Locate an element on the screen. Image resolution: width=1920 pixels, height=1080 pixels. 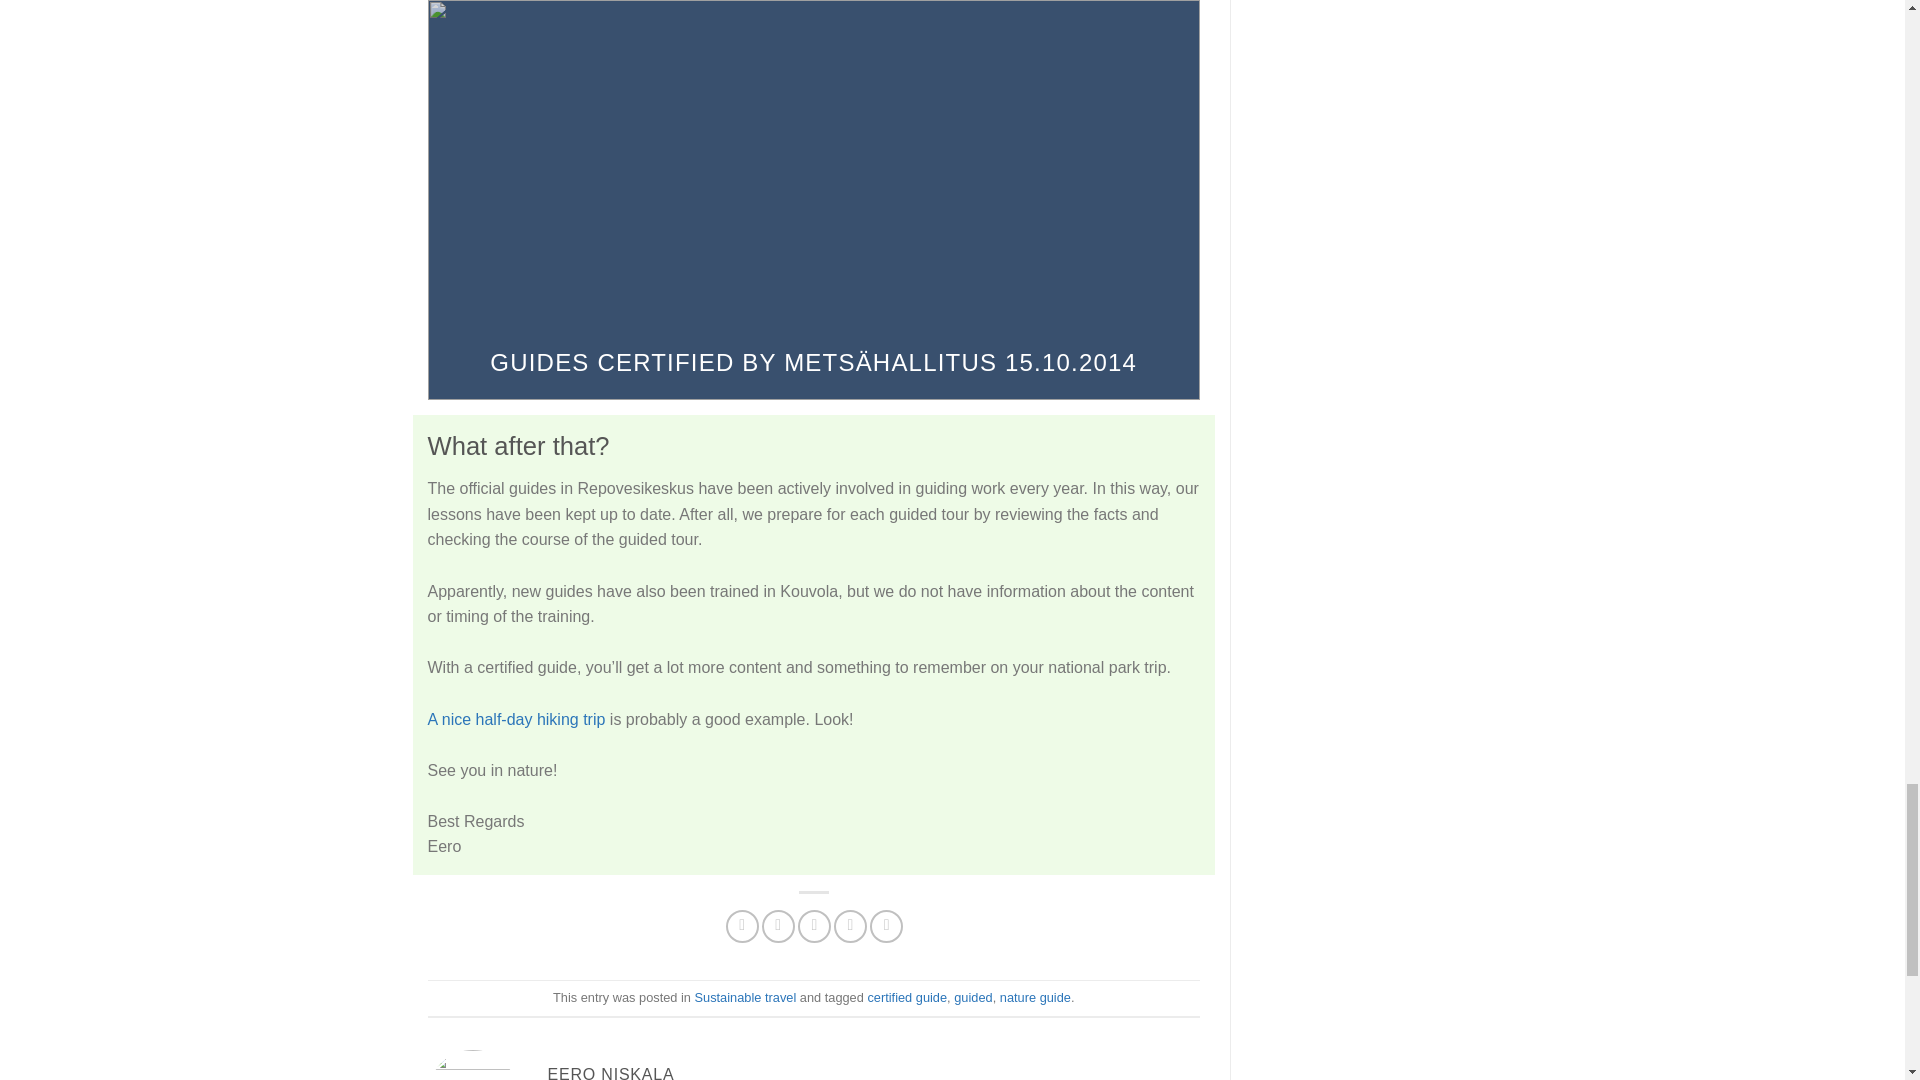
Email to a Friend is located at coordinates (814, 926).